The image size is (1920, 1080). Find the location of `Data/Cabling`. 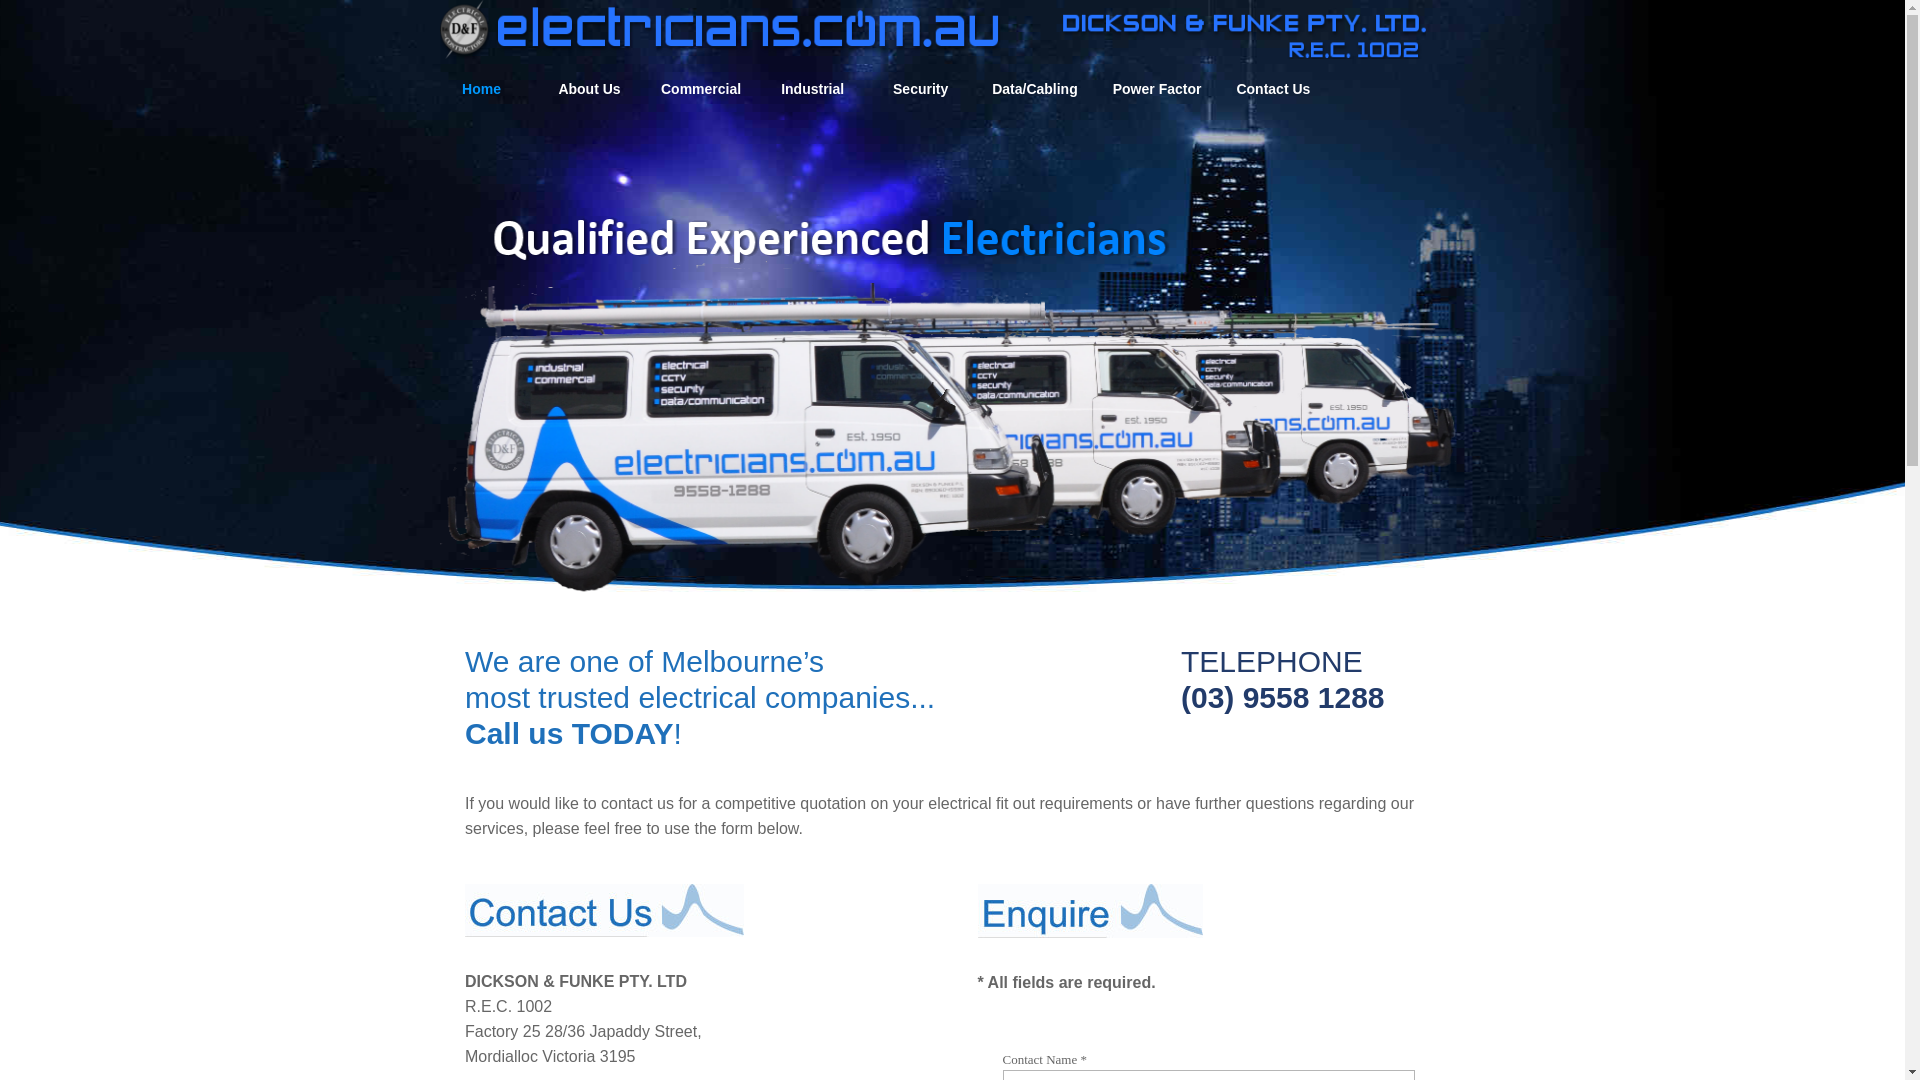

Data/Cabling is located at coordinates (1035, 90).